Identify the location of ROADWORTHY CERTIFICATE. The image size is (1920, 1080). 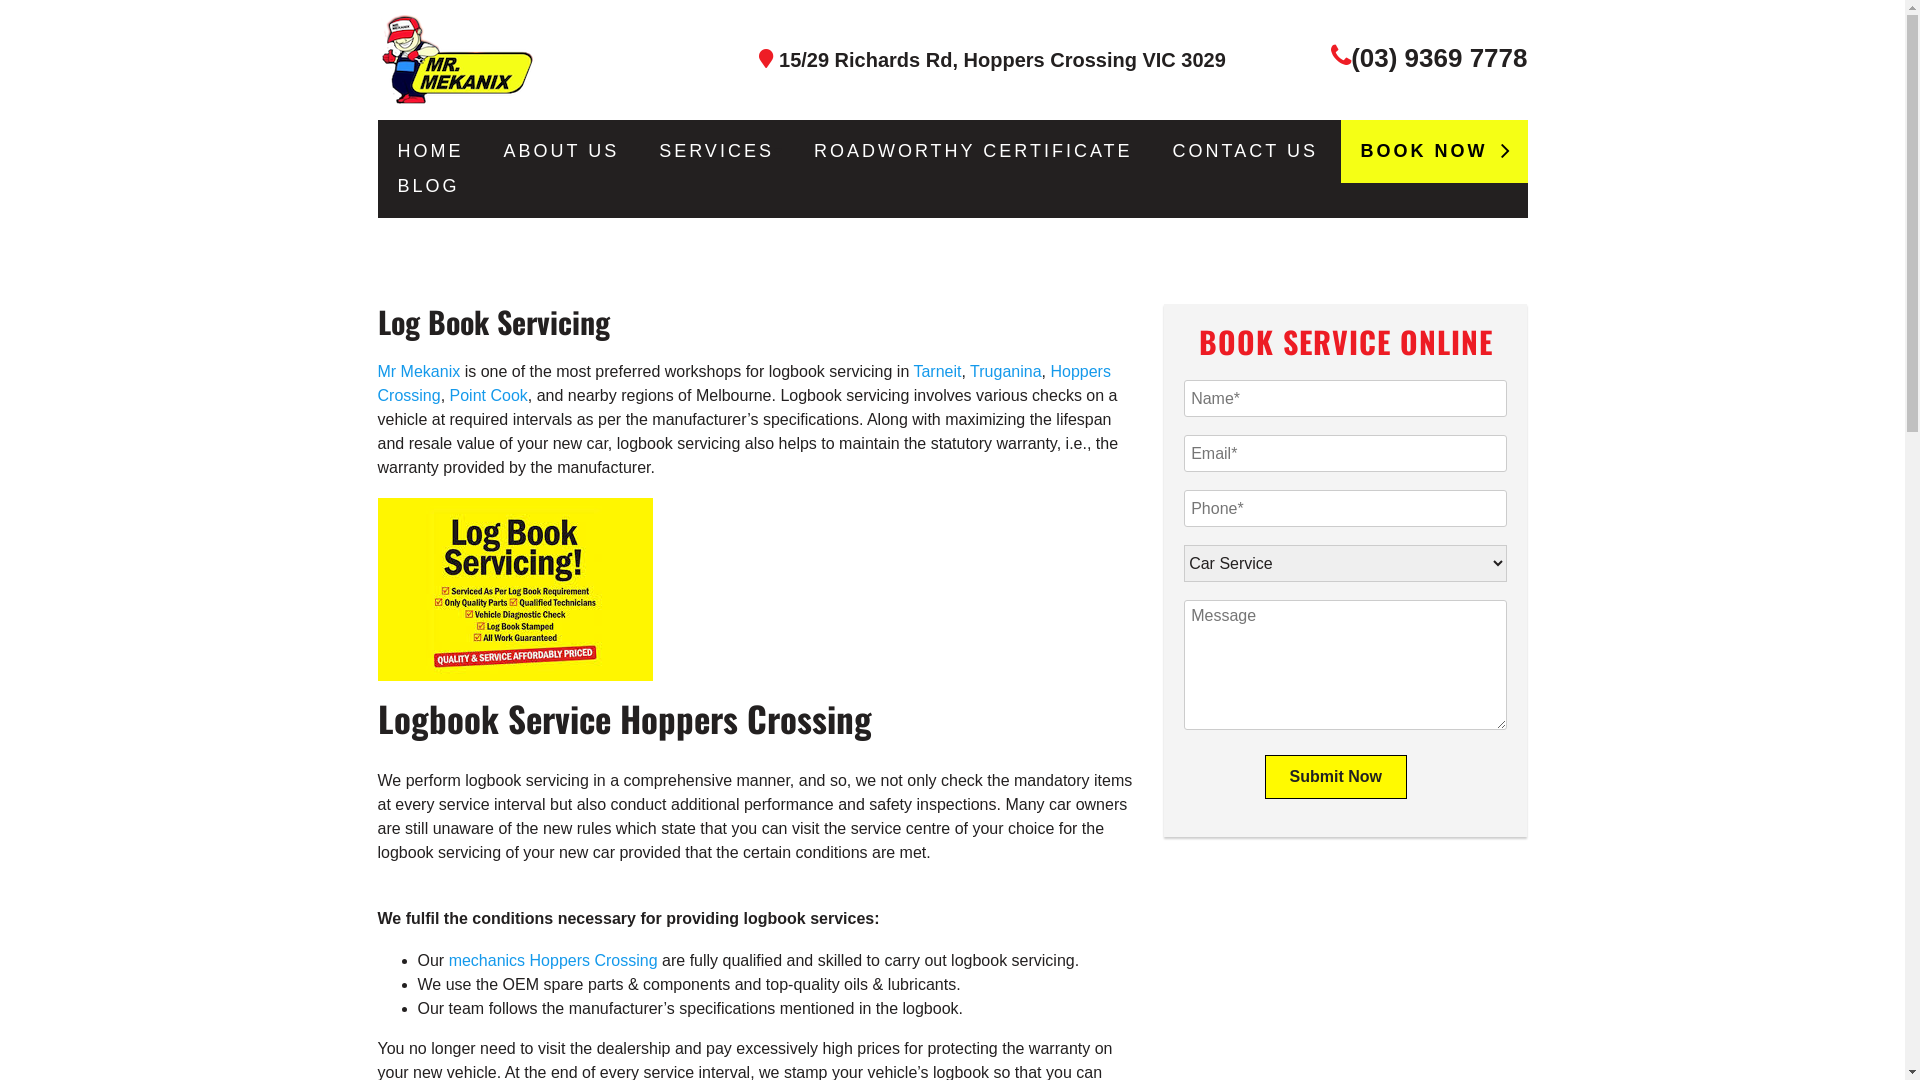
(974, 152).